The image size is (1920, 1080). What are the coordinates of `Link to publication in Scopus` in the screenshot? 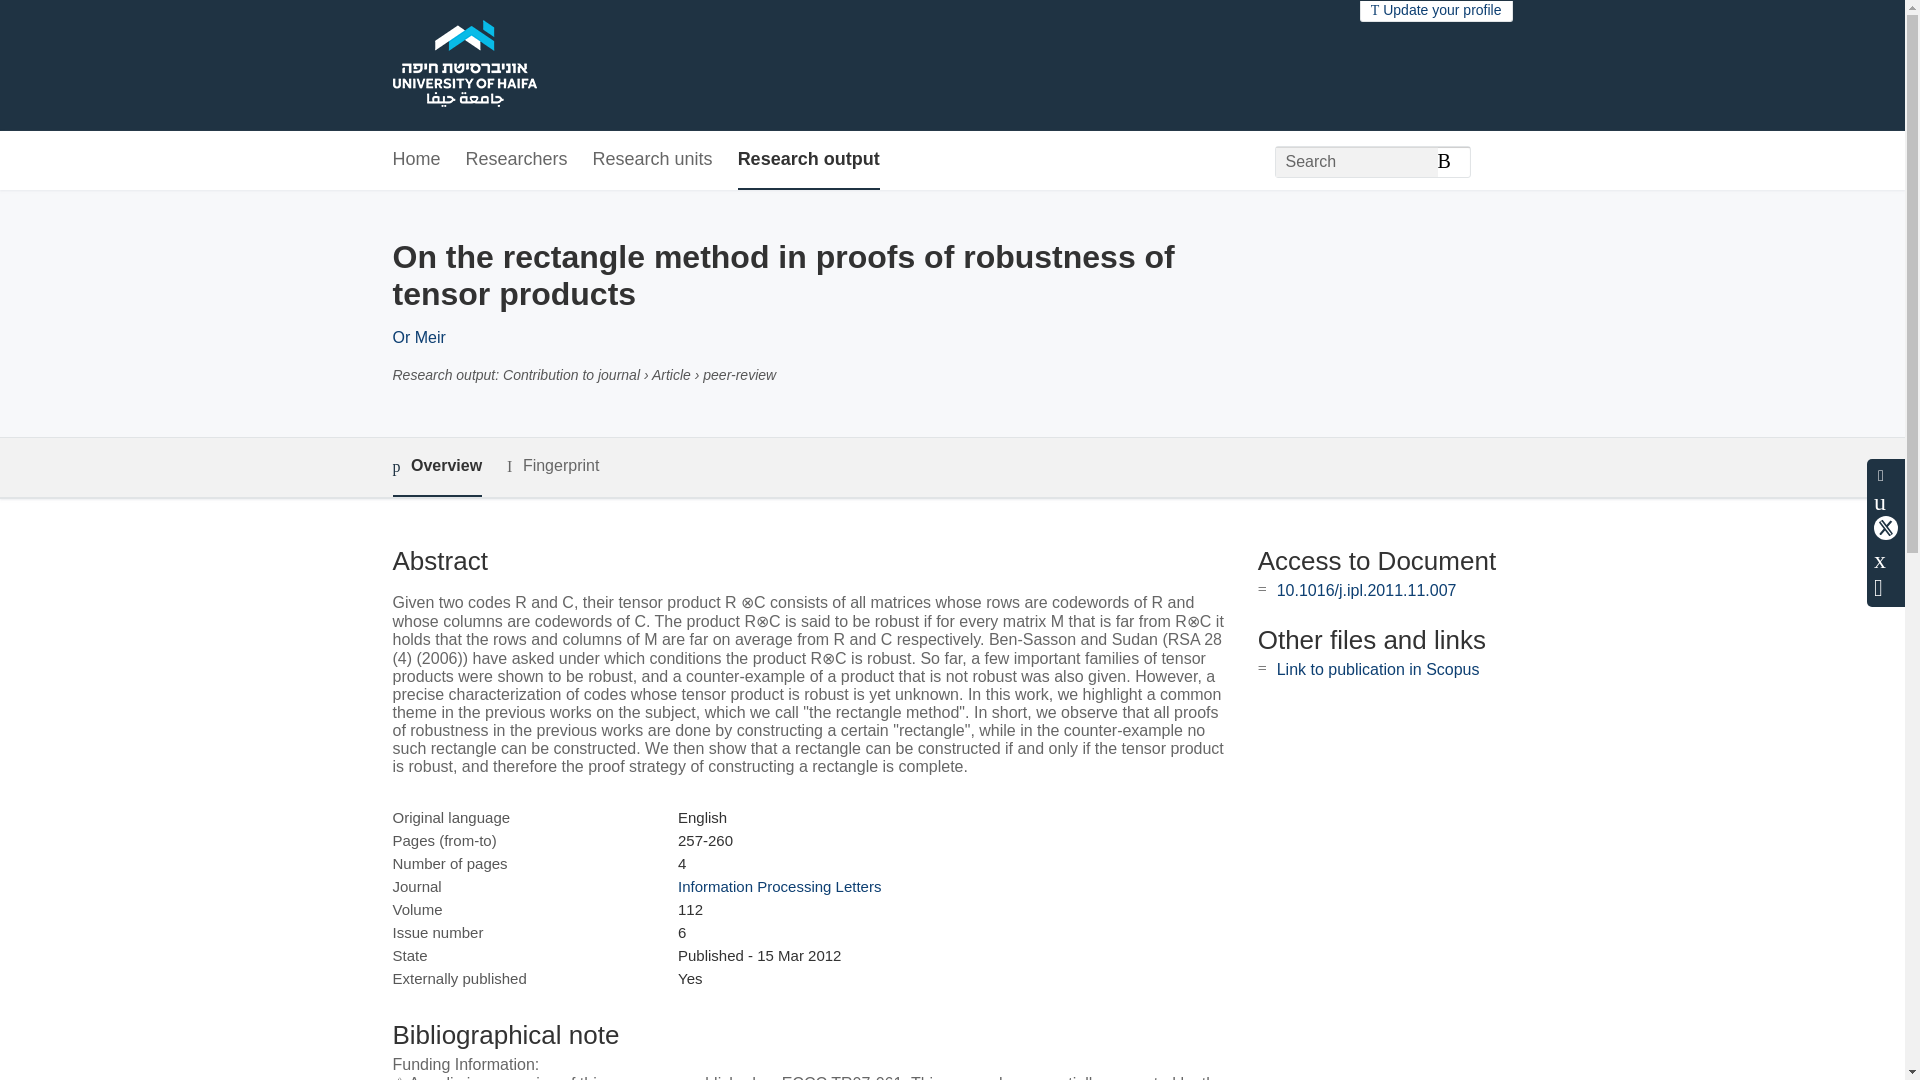 It's located at (1378, 669).